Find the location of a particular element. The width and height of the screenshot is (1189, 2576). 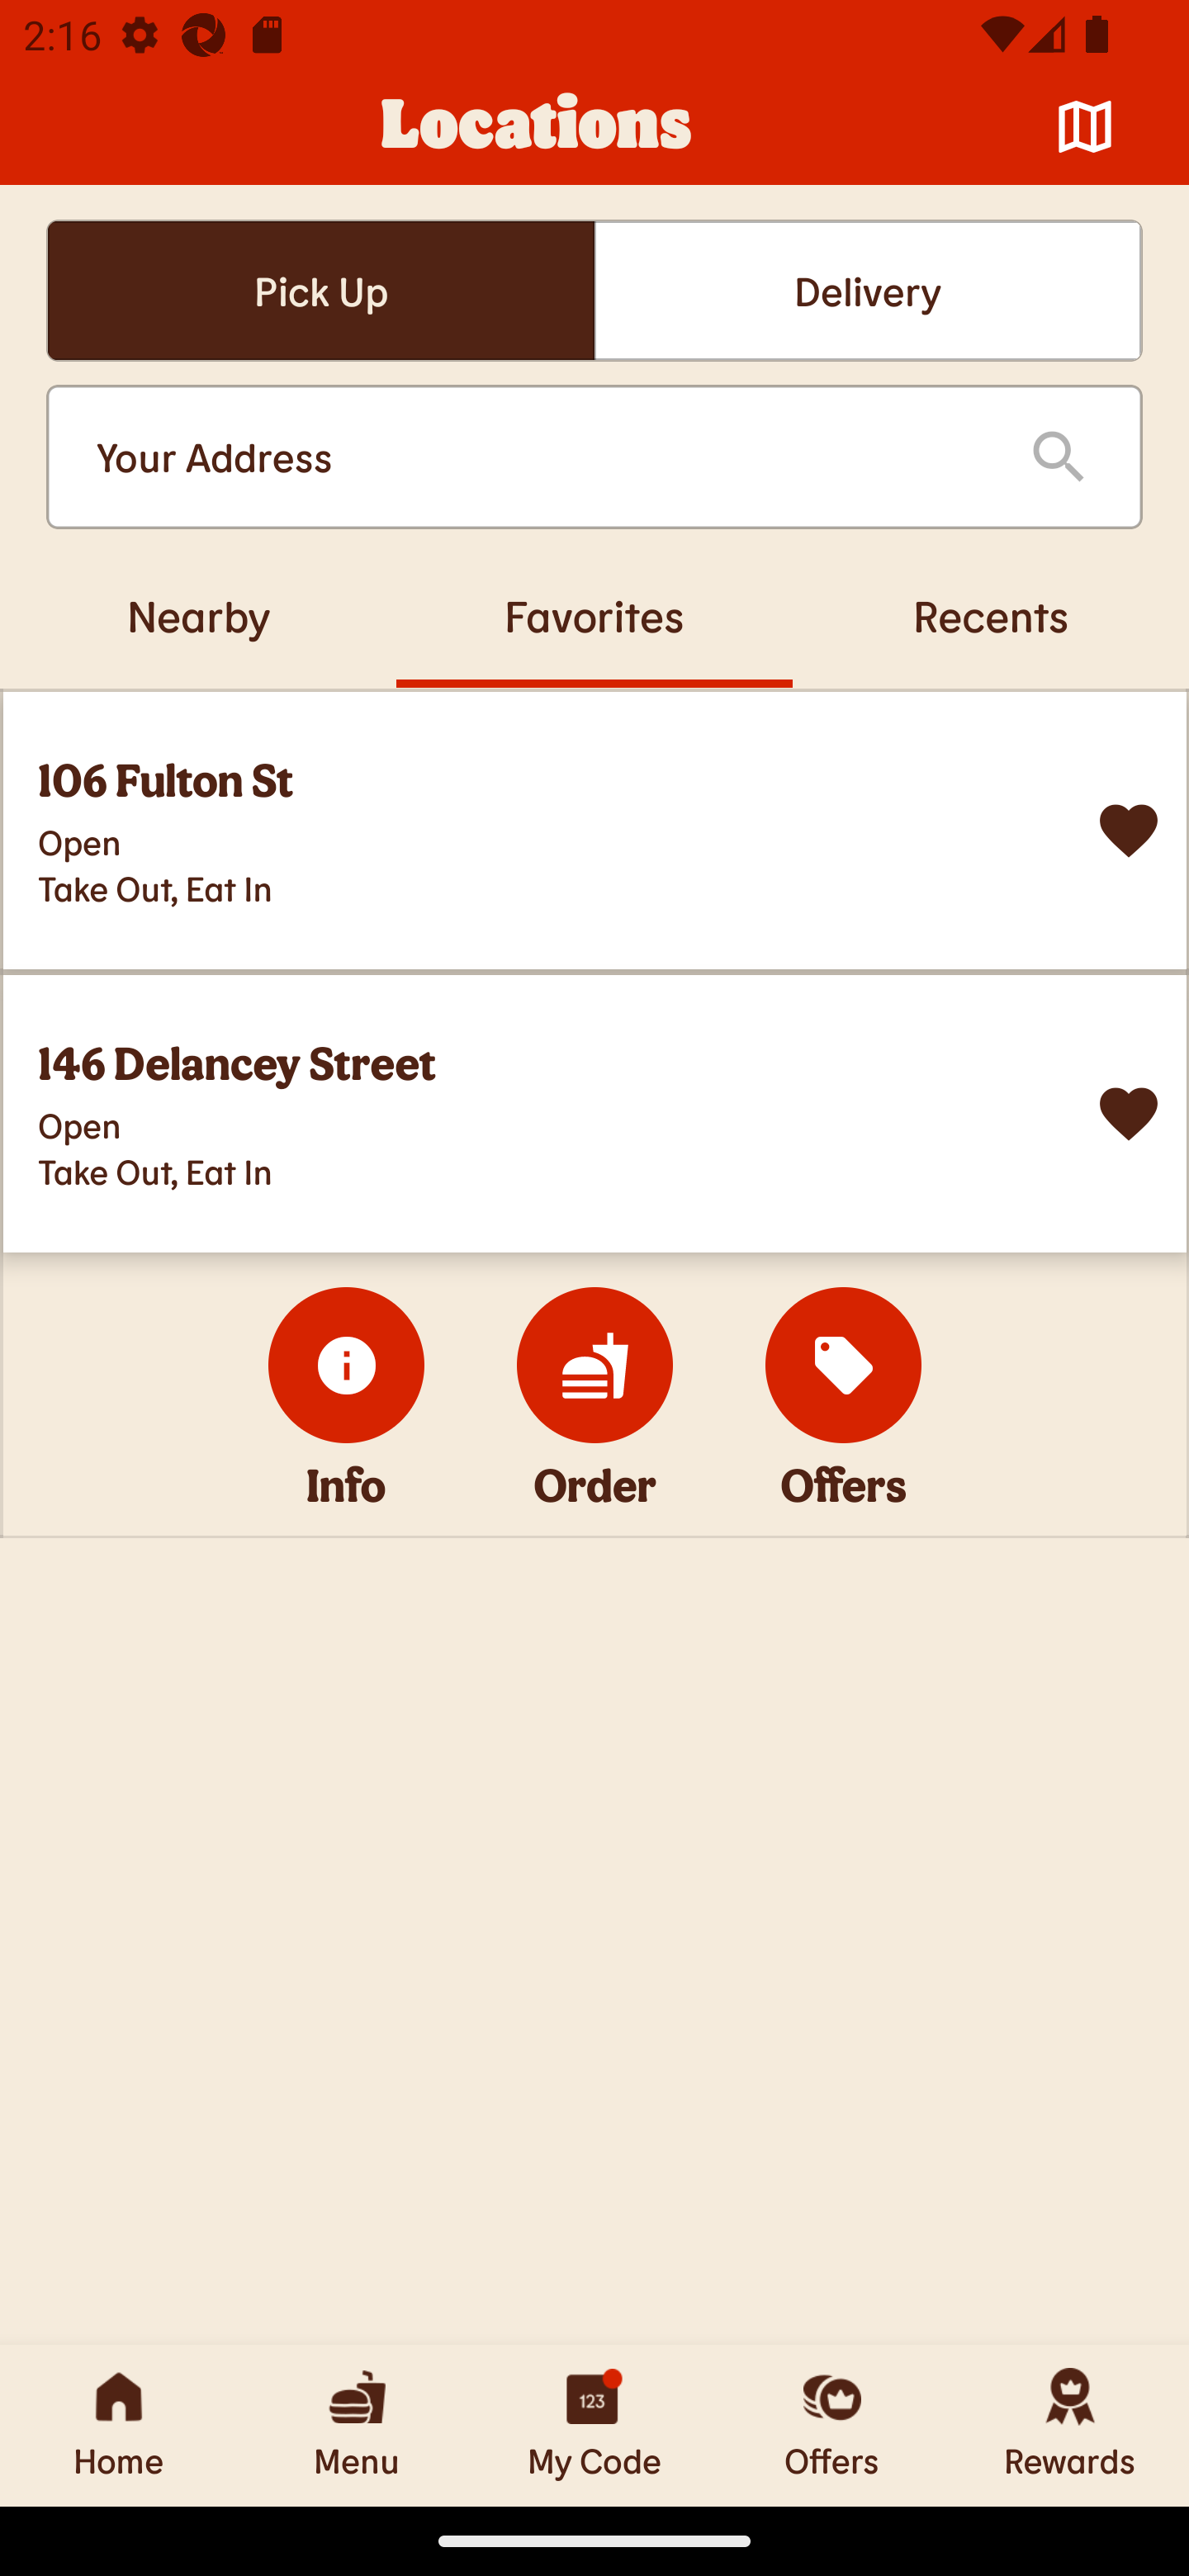

Your Address is located at coordinates (537, 457).